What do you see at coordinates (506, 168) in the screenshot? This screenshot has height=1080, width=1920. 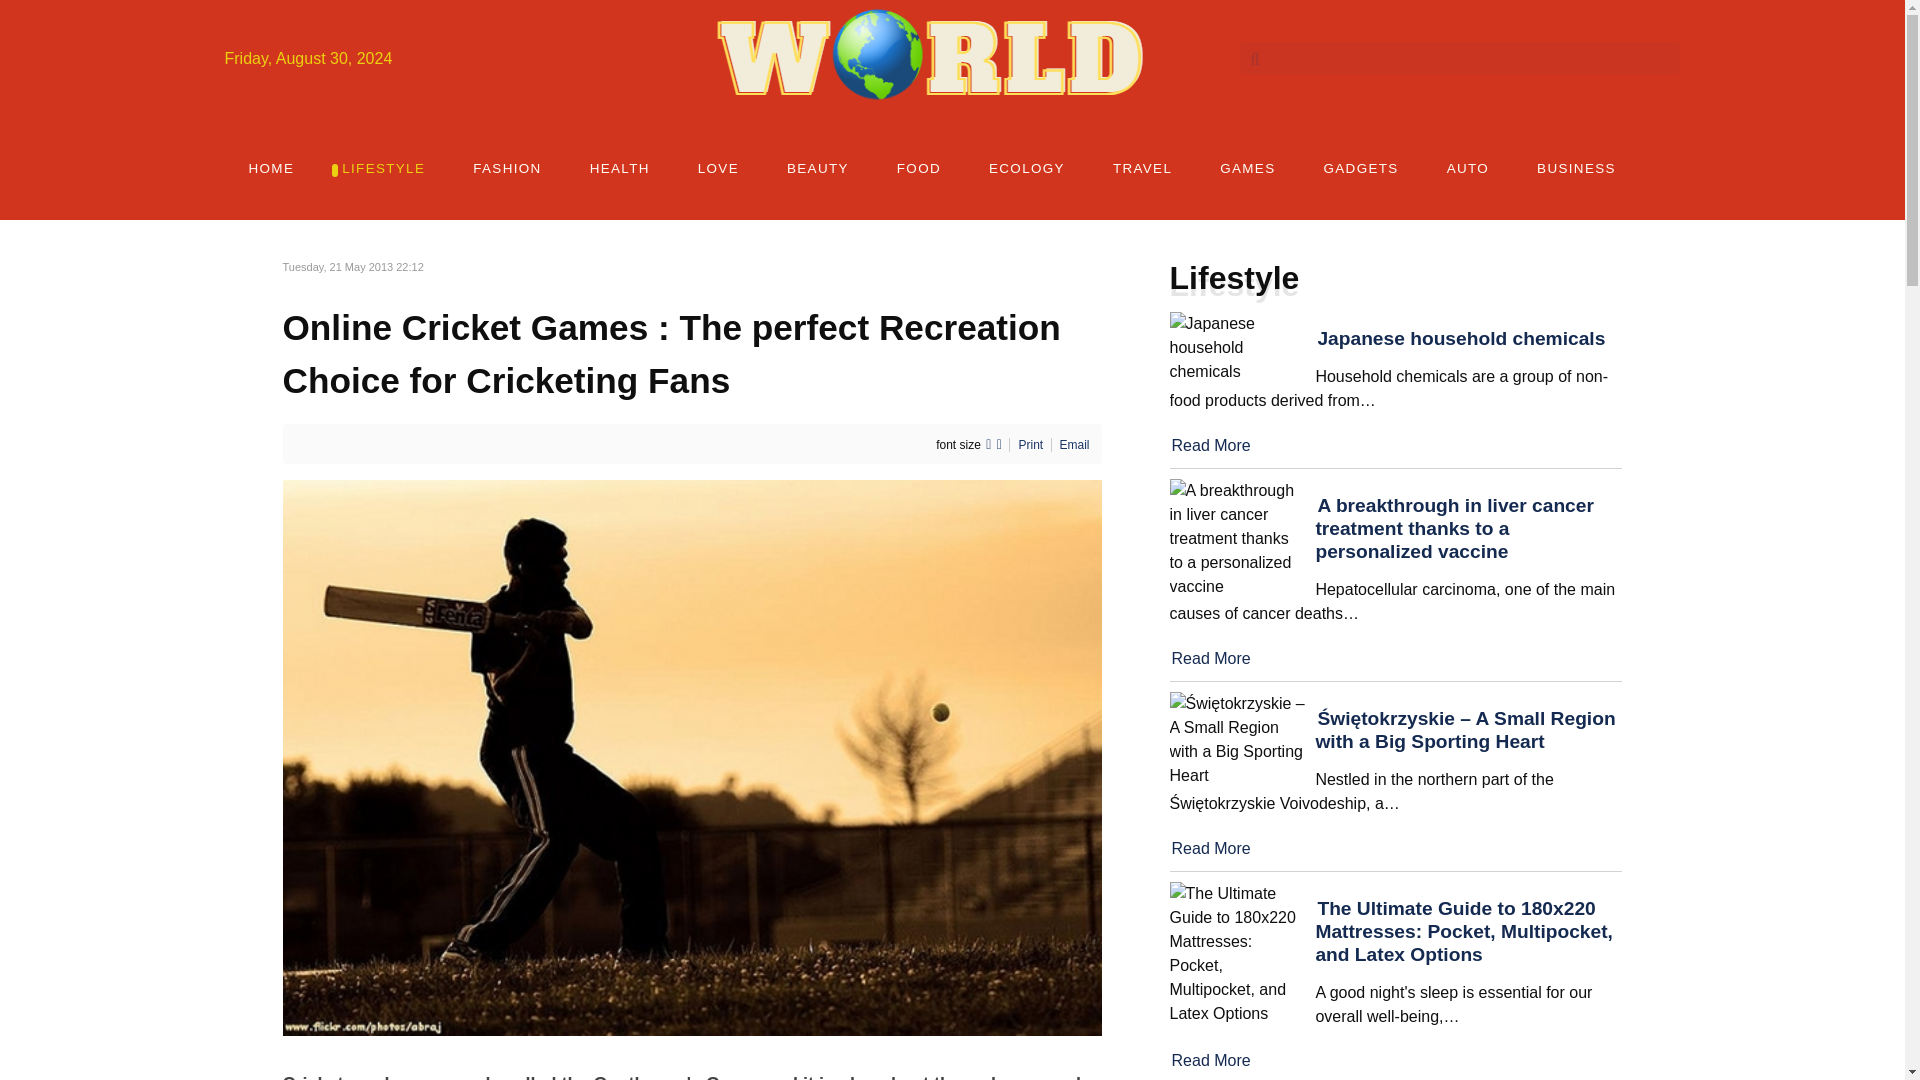 I see `FASHION` at bounding box center [506, 168].